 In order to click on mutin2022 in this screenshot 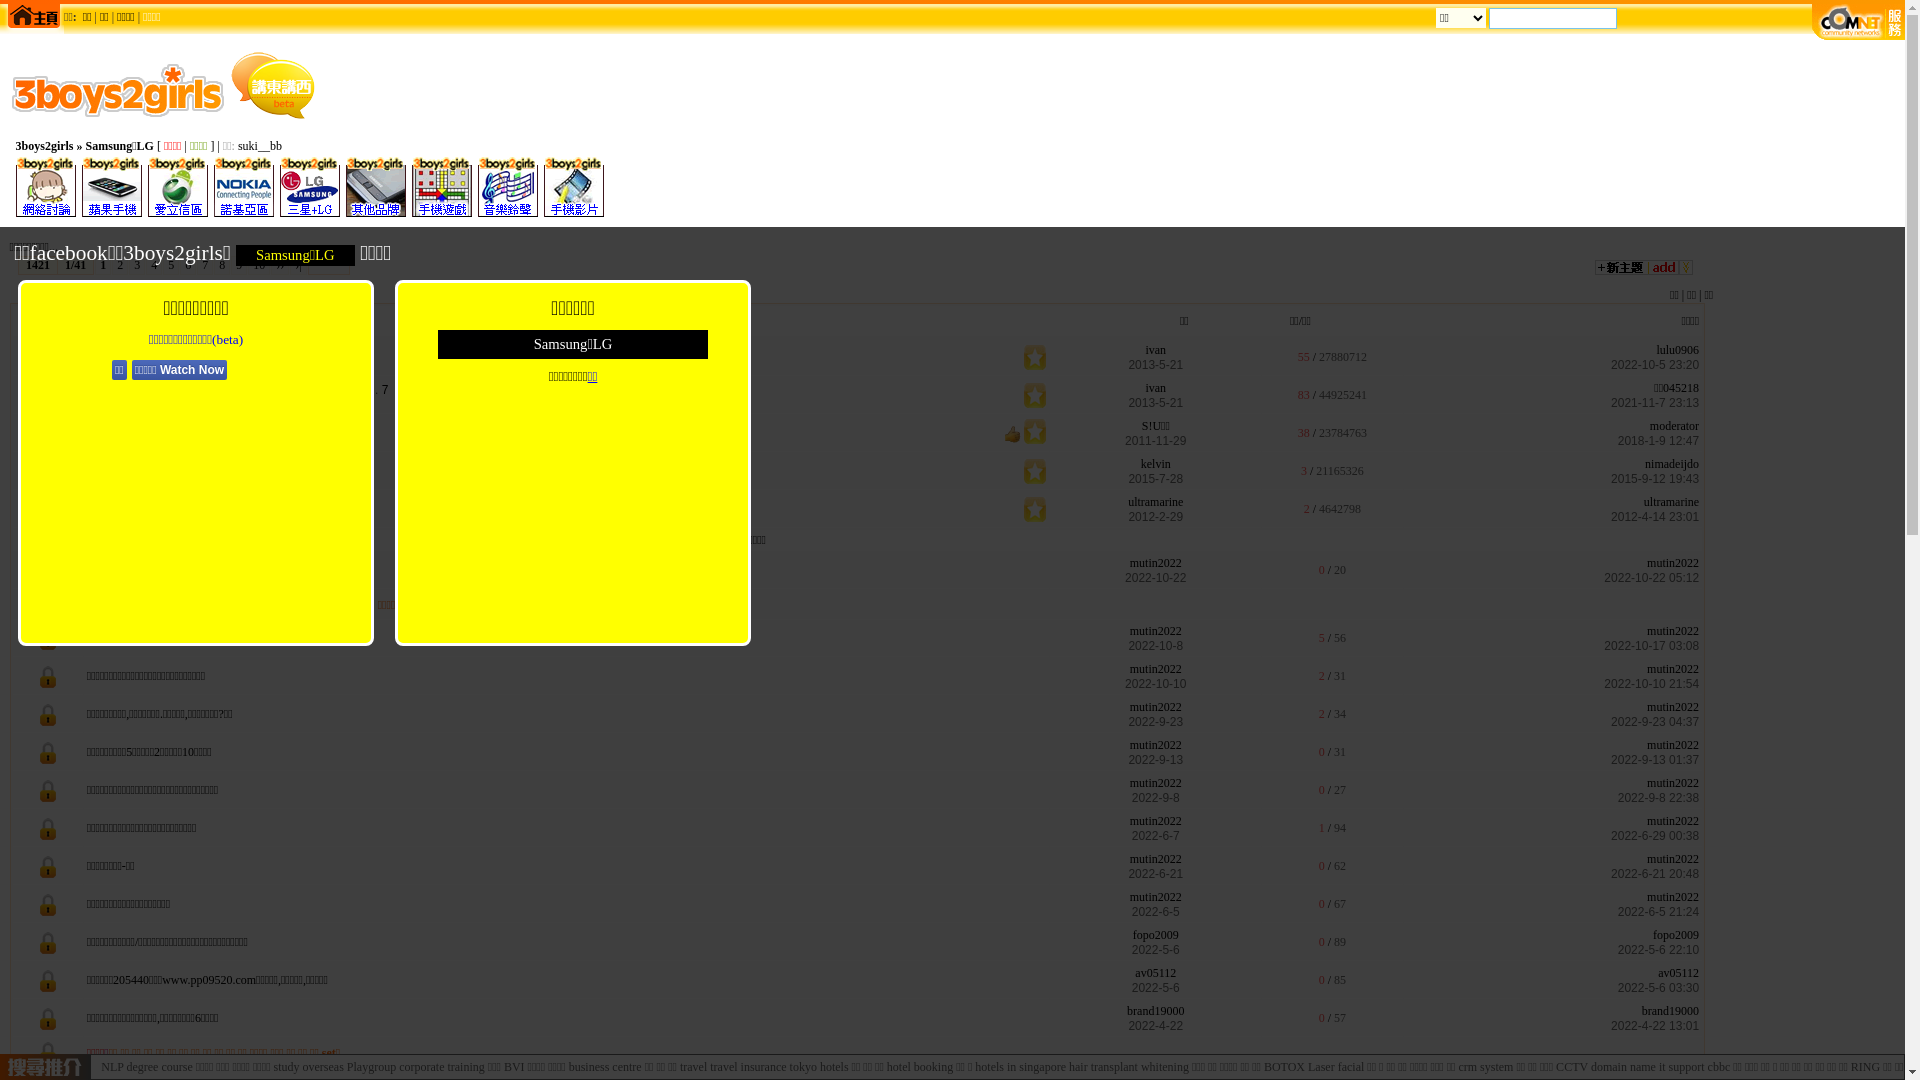, I will do `click(1673, 745)`.